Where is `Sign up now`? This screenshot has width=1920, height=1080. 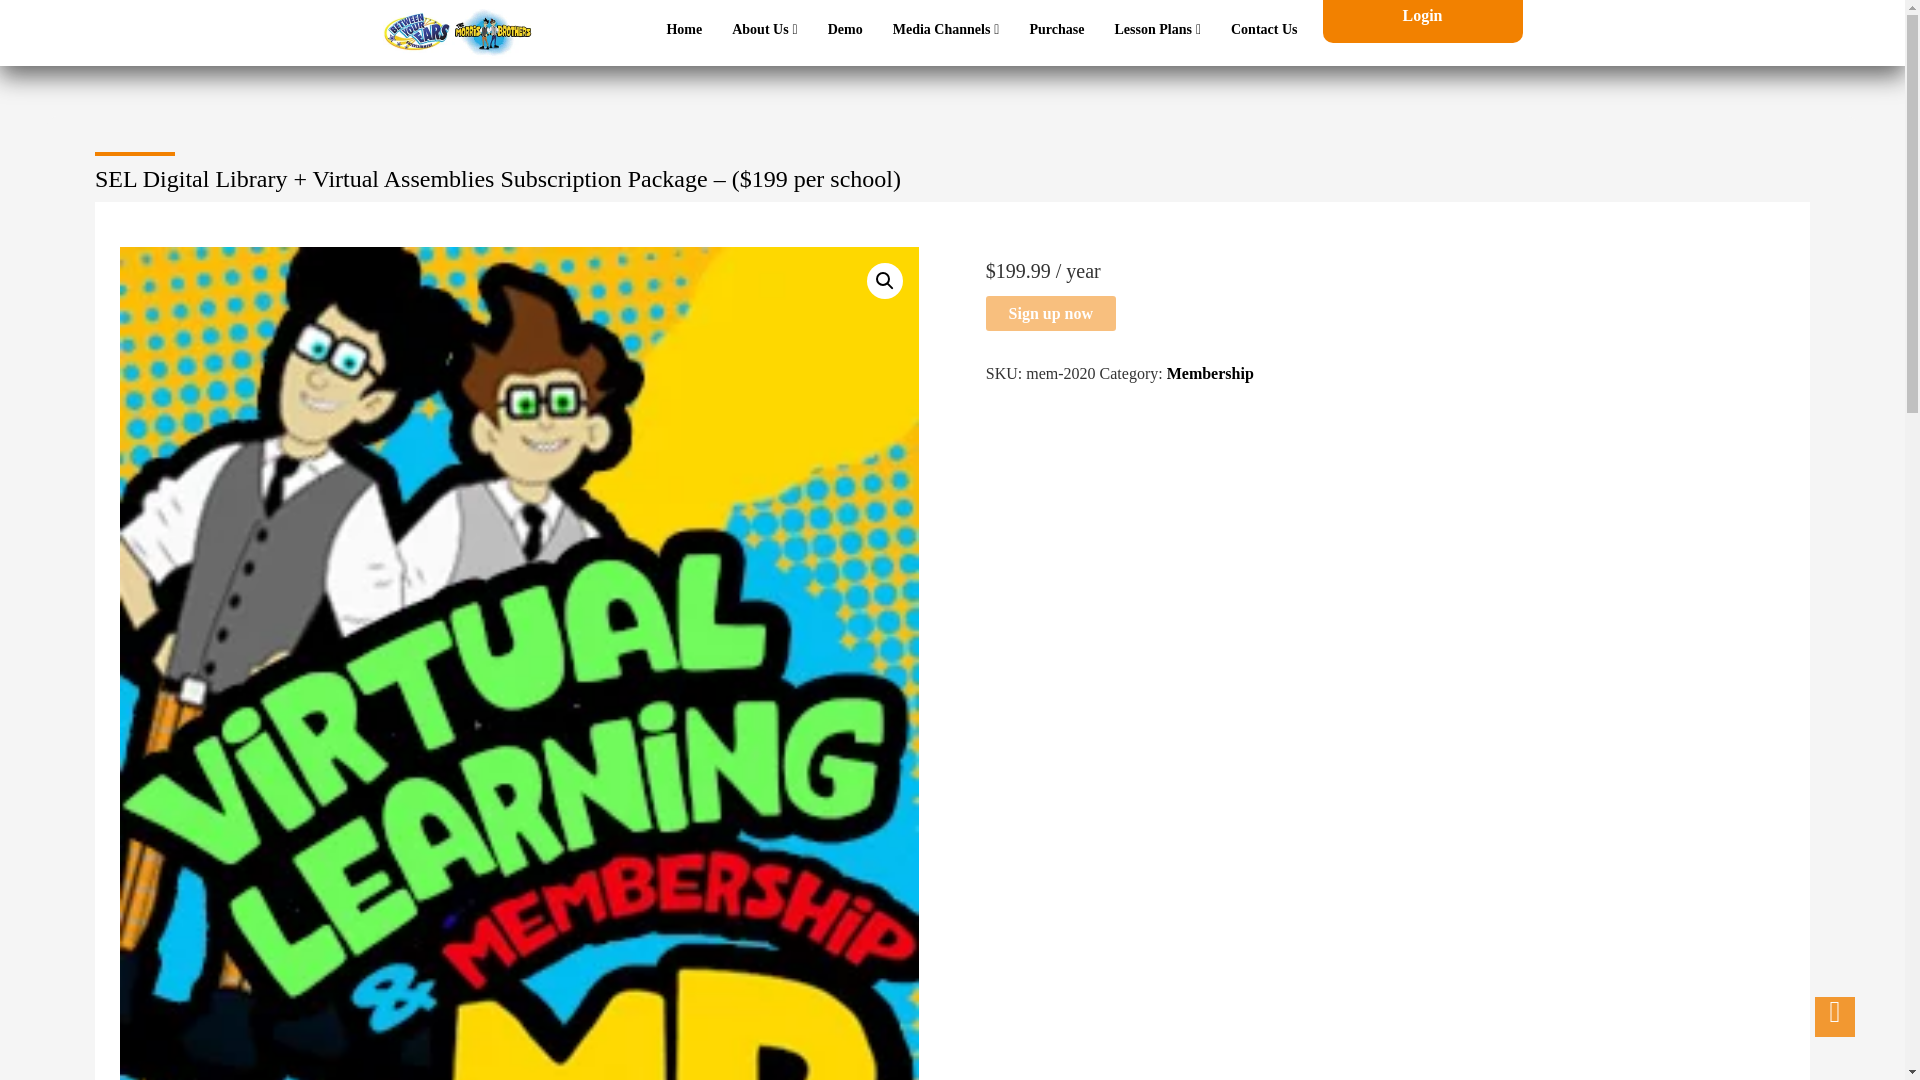 Sign up now is located at coordinates (1050, 312).